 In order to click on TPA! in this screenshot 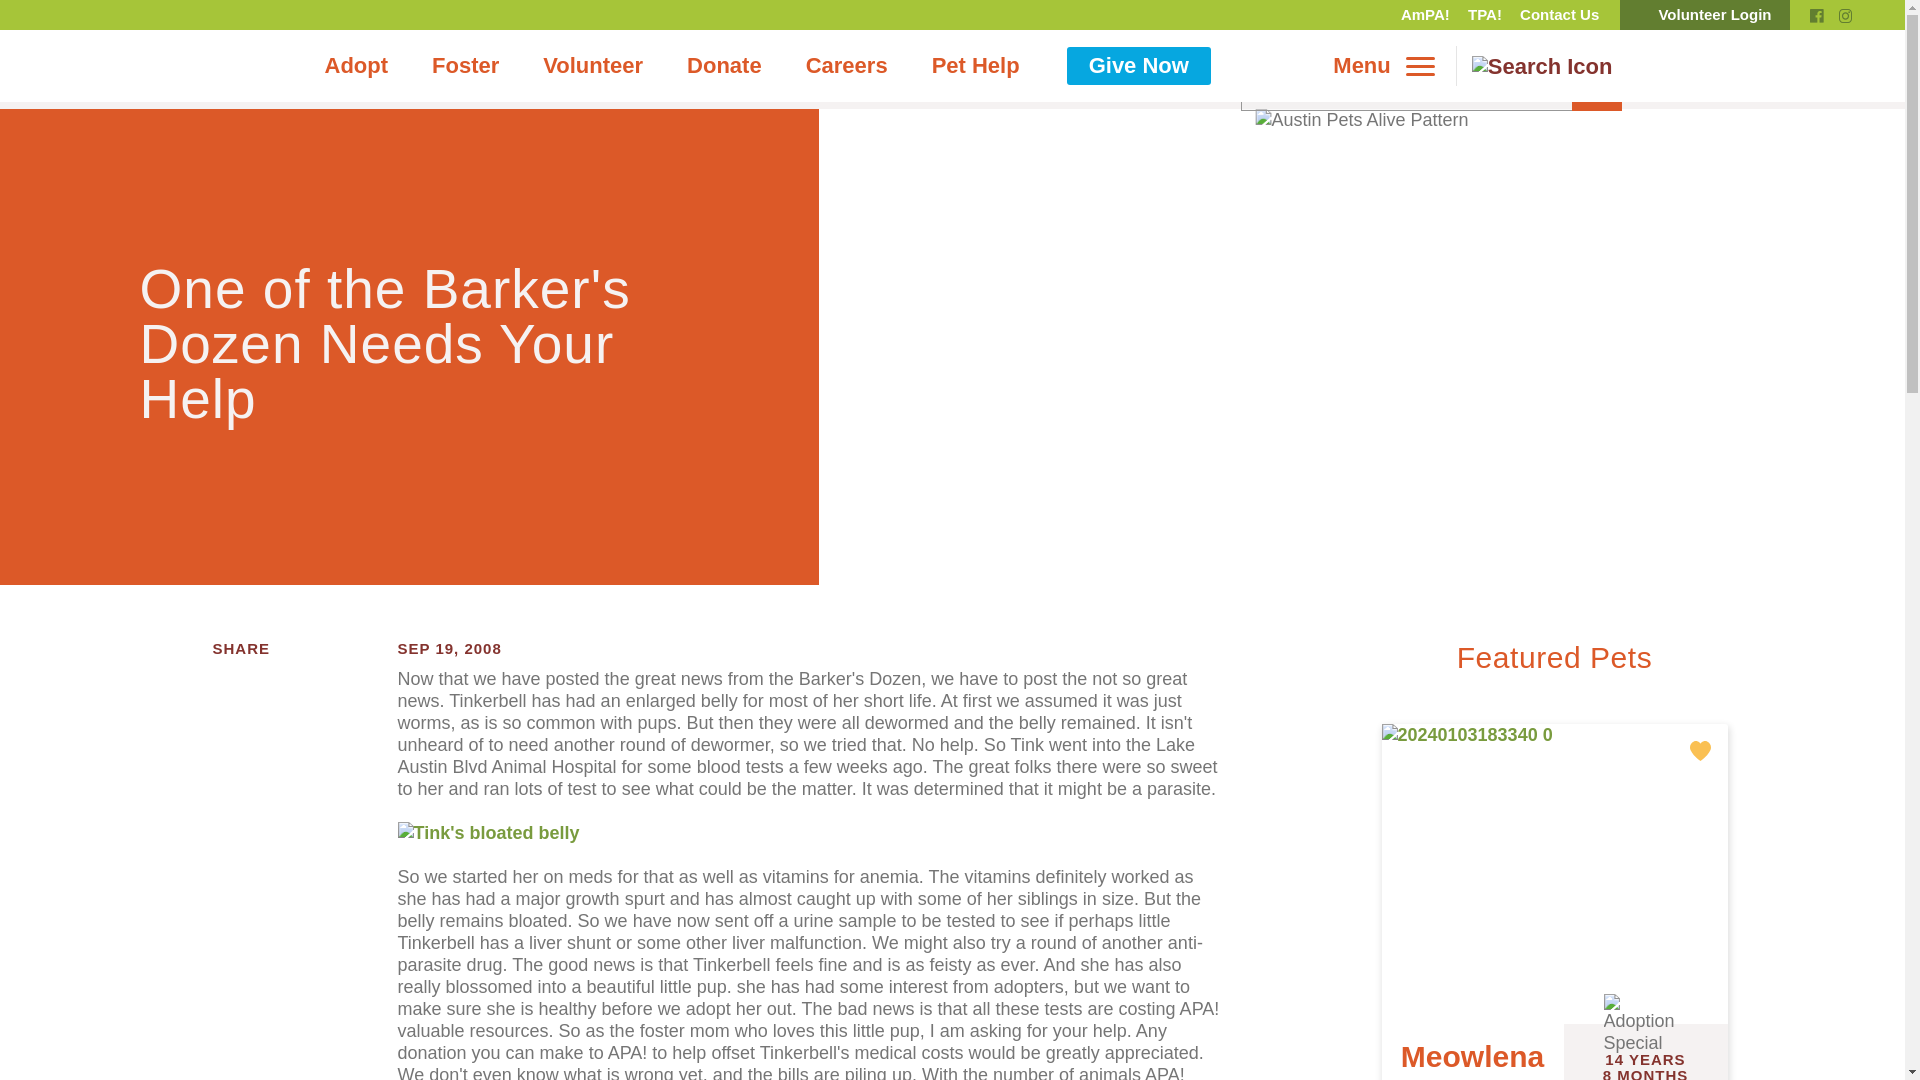, I will do `click(1485, 15)`.